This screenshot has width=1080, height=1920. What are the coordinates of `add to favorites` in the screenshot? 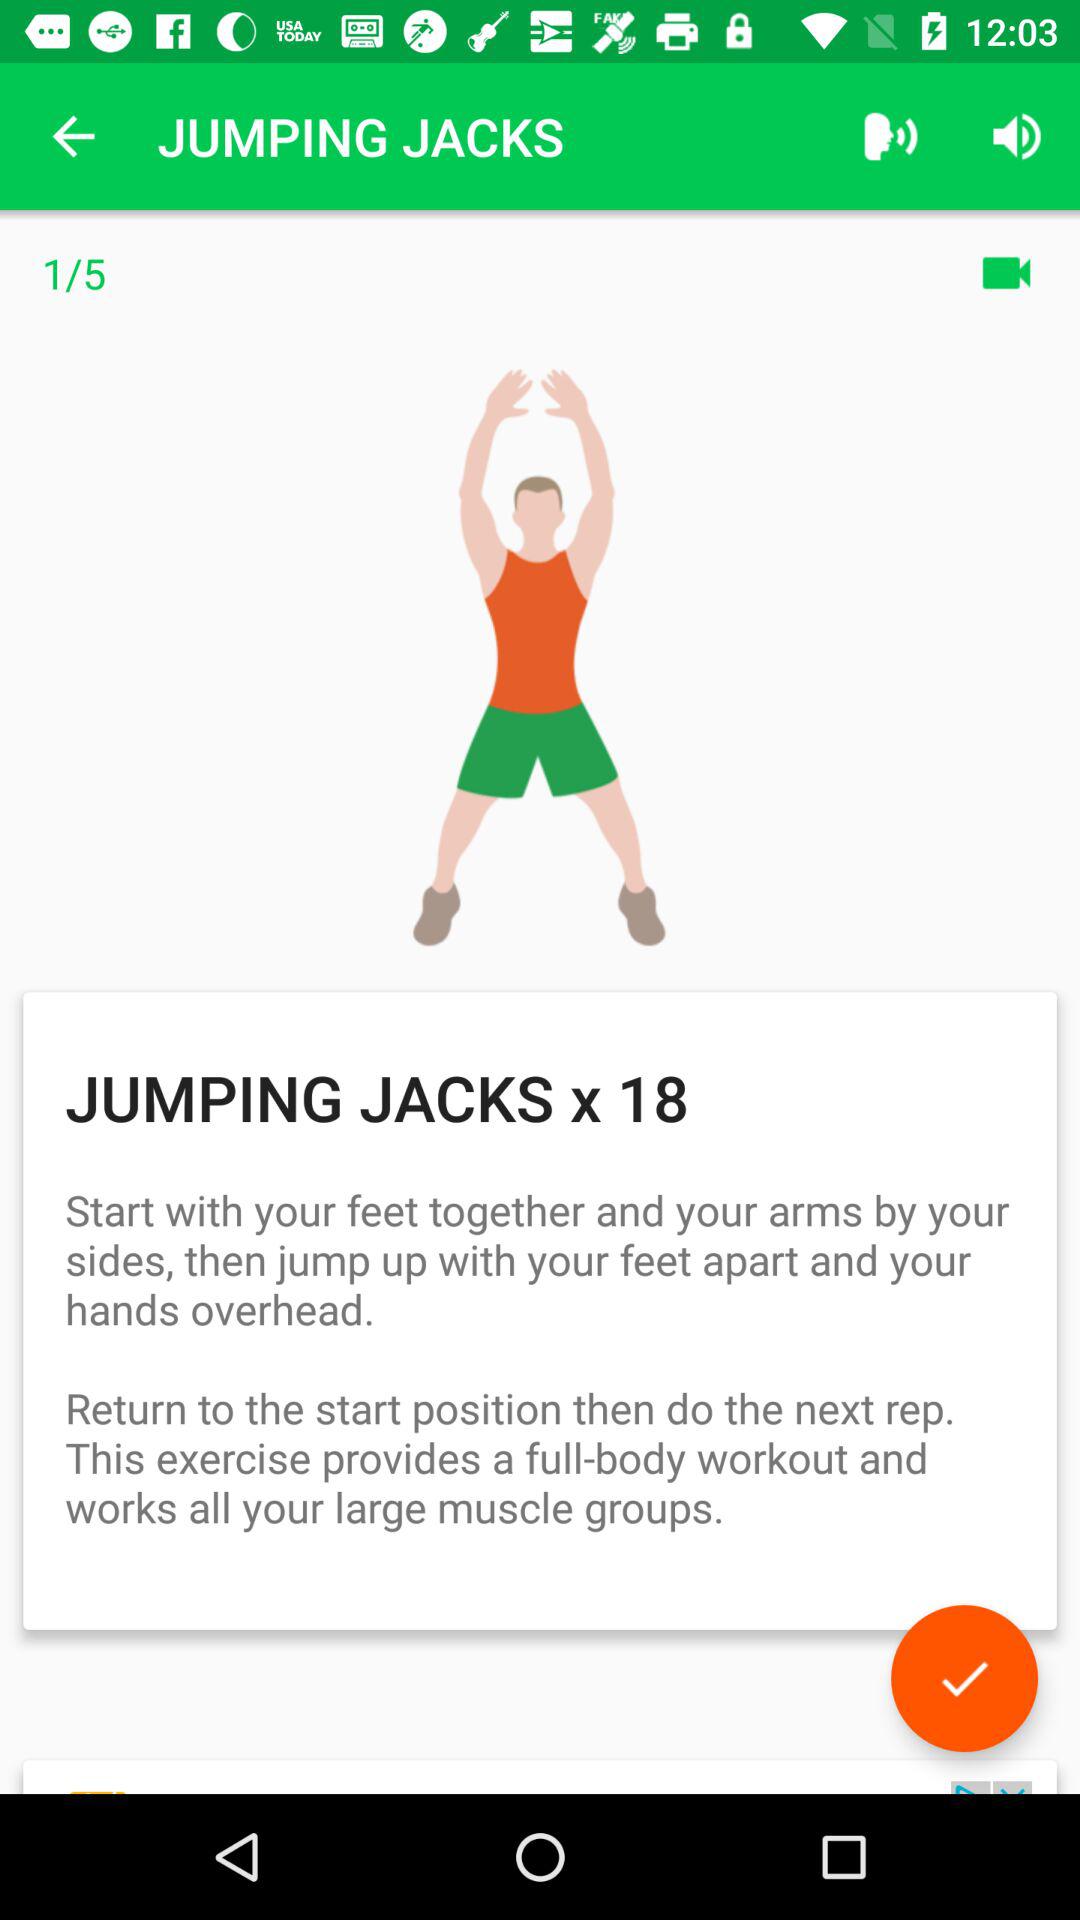 It's located at (964, 1678).